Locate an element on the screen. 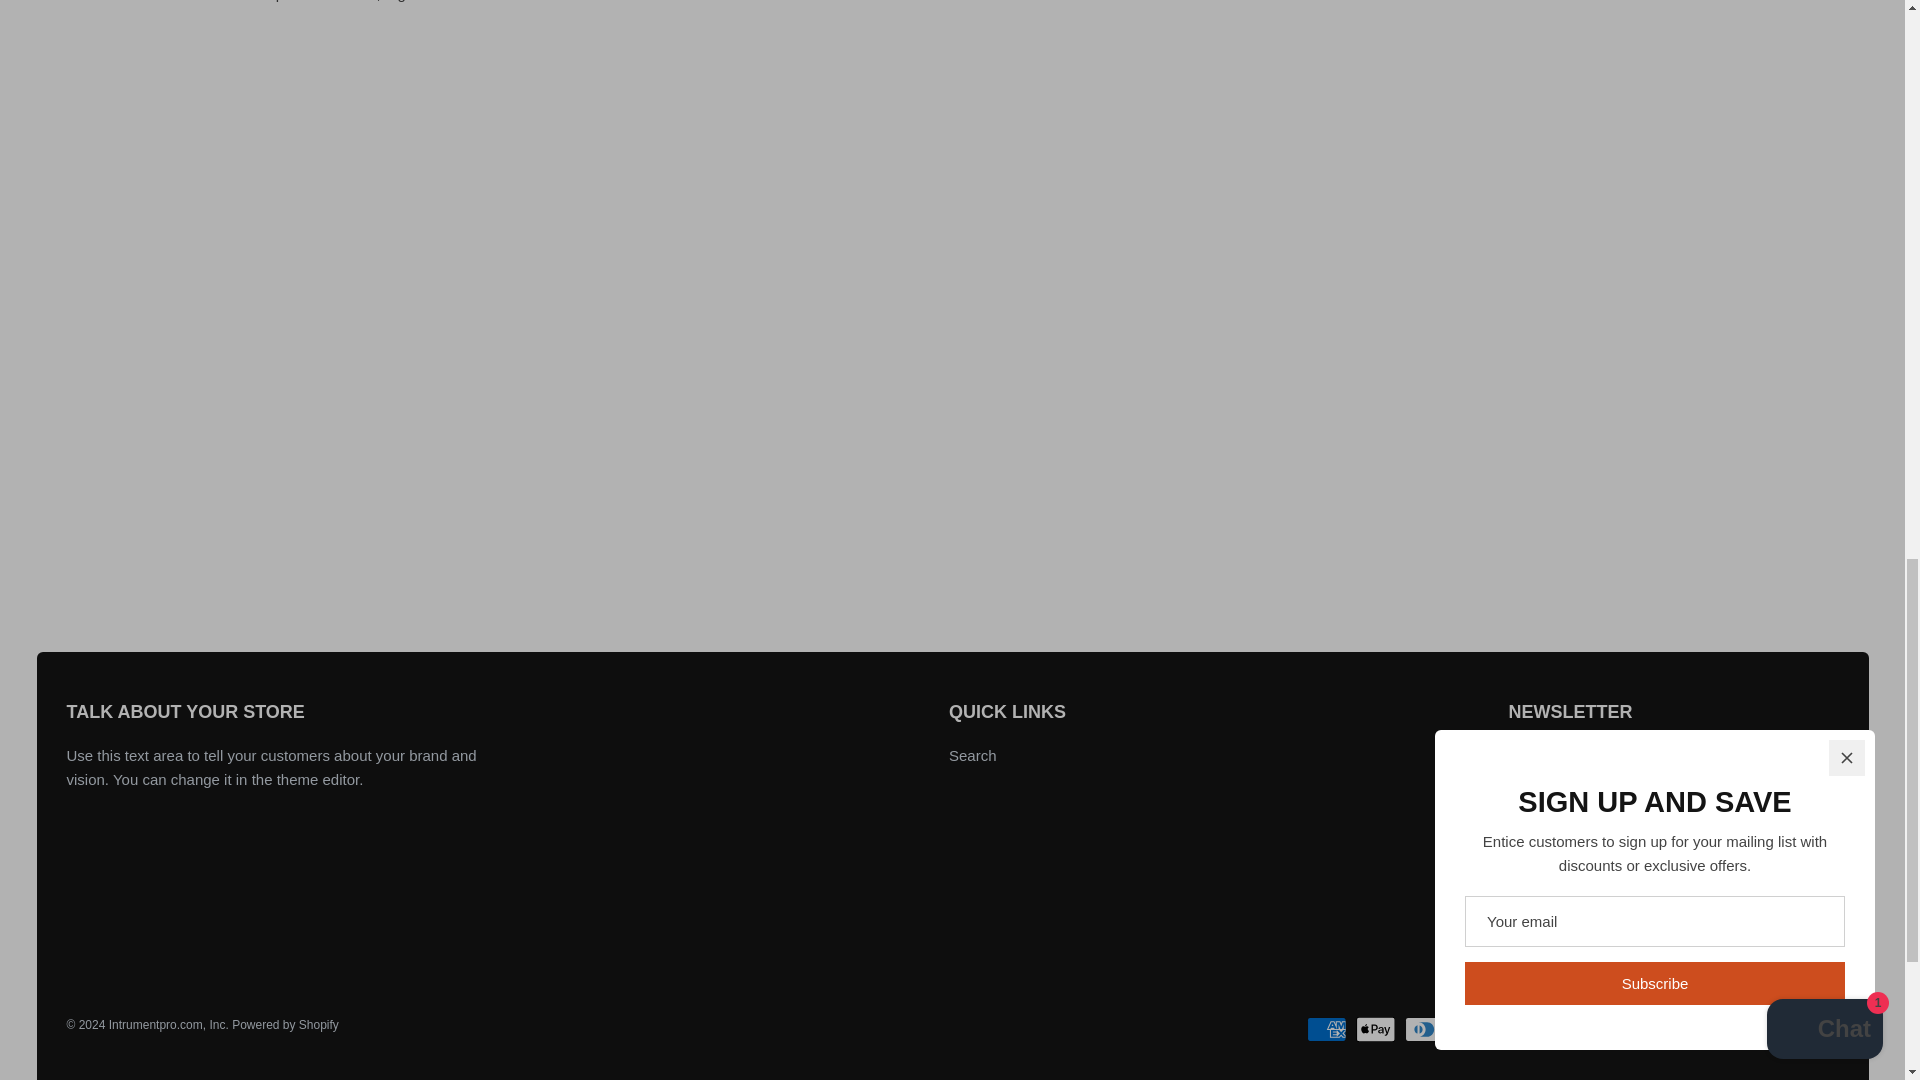  Apple Pay is located at coordinates (1375, 1030).